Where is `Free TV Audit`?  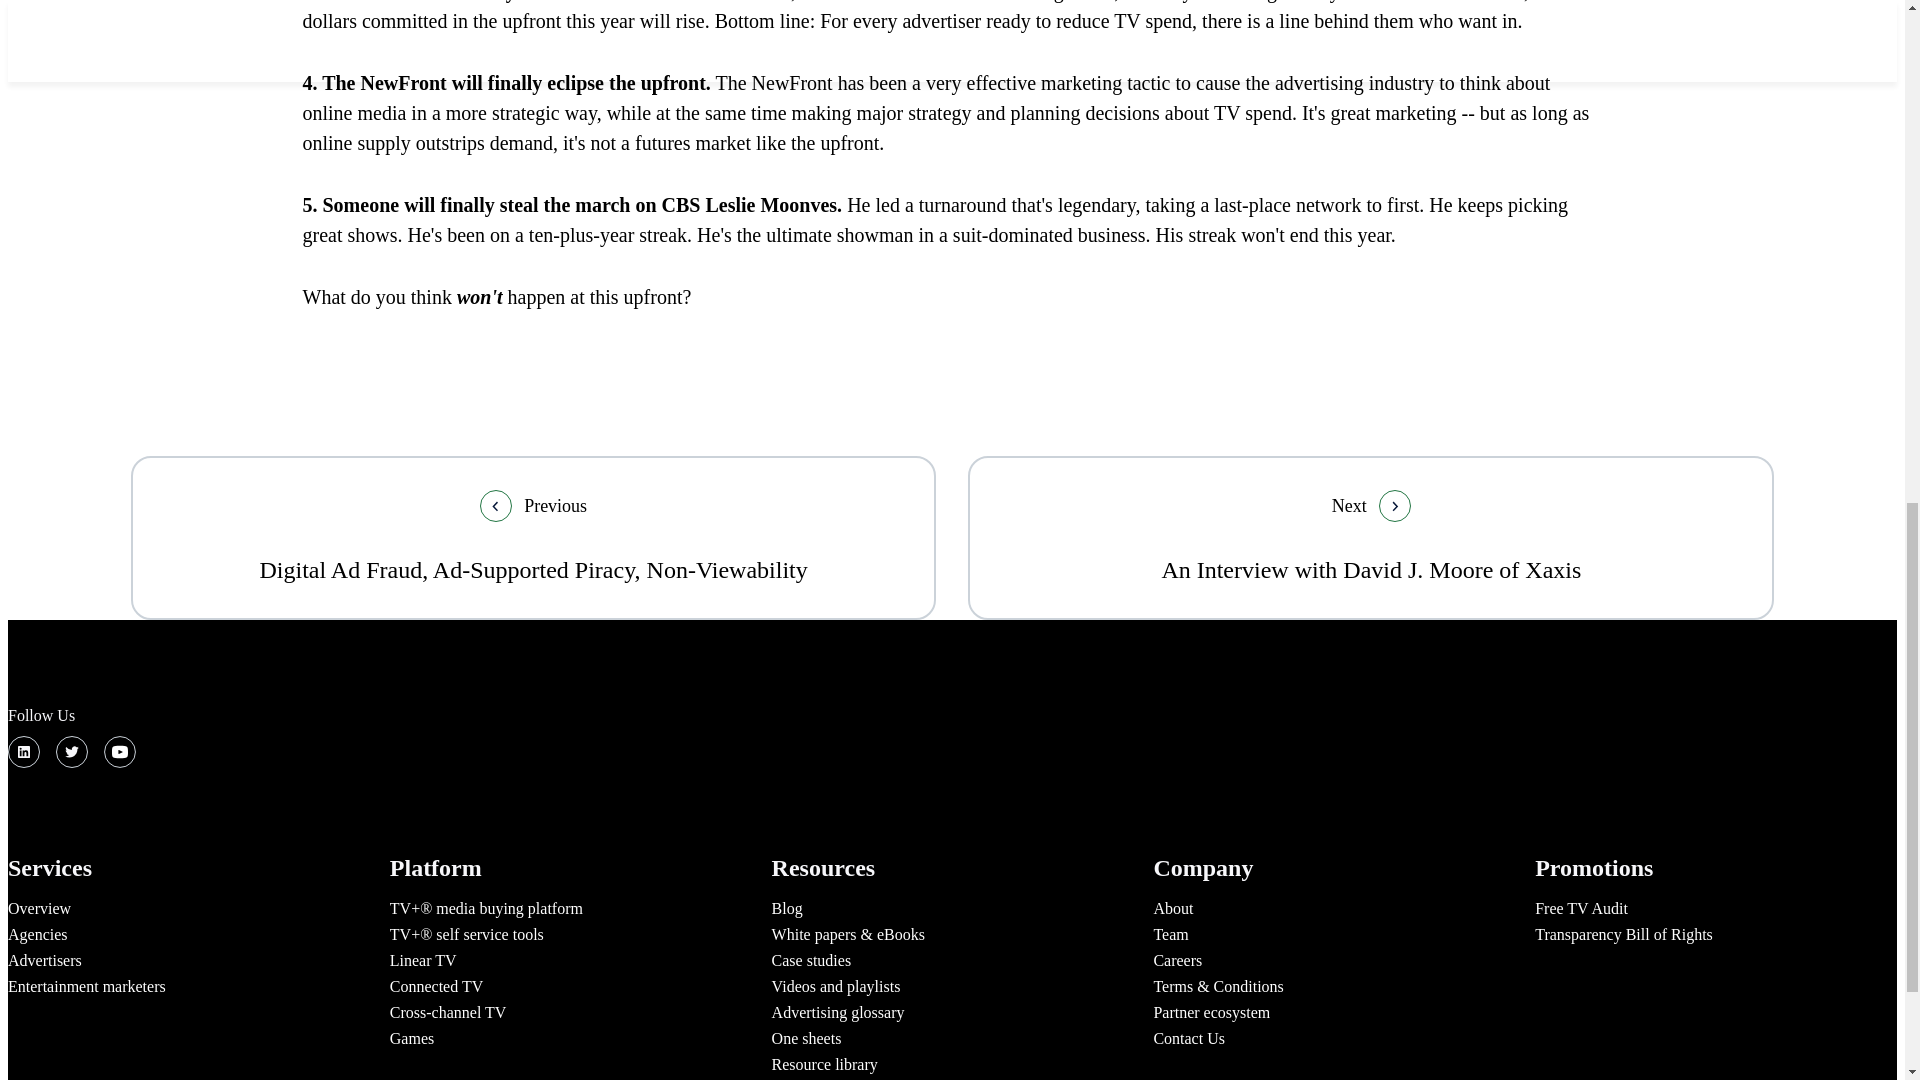
Free TV Audit is located at coordinates (86, 986).